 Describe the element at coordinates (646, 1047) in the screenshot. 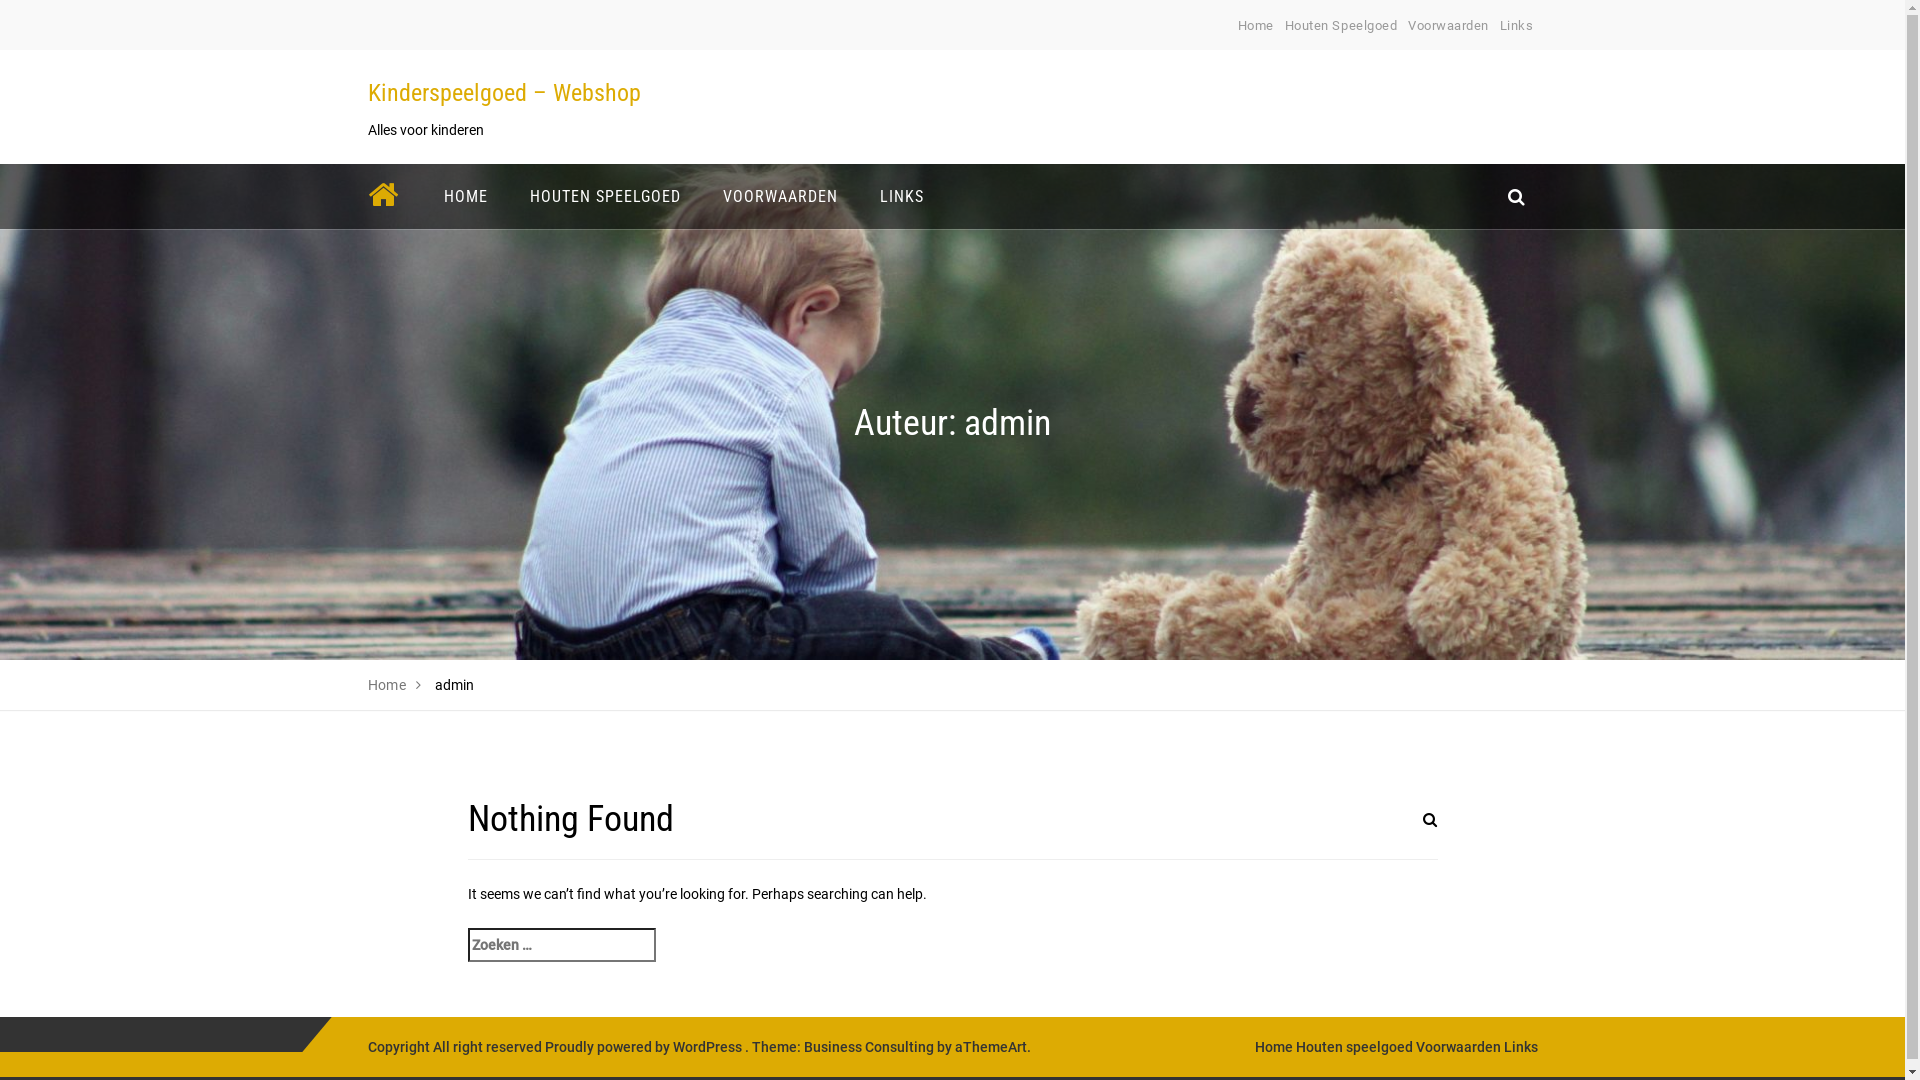

I see `Proudly powered by WordPress .` at that location.